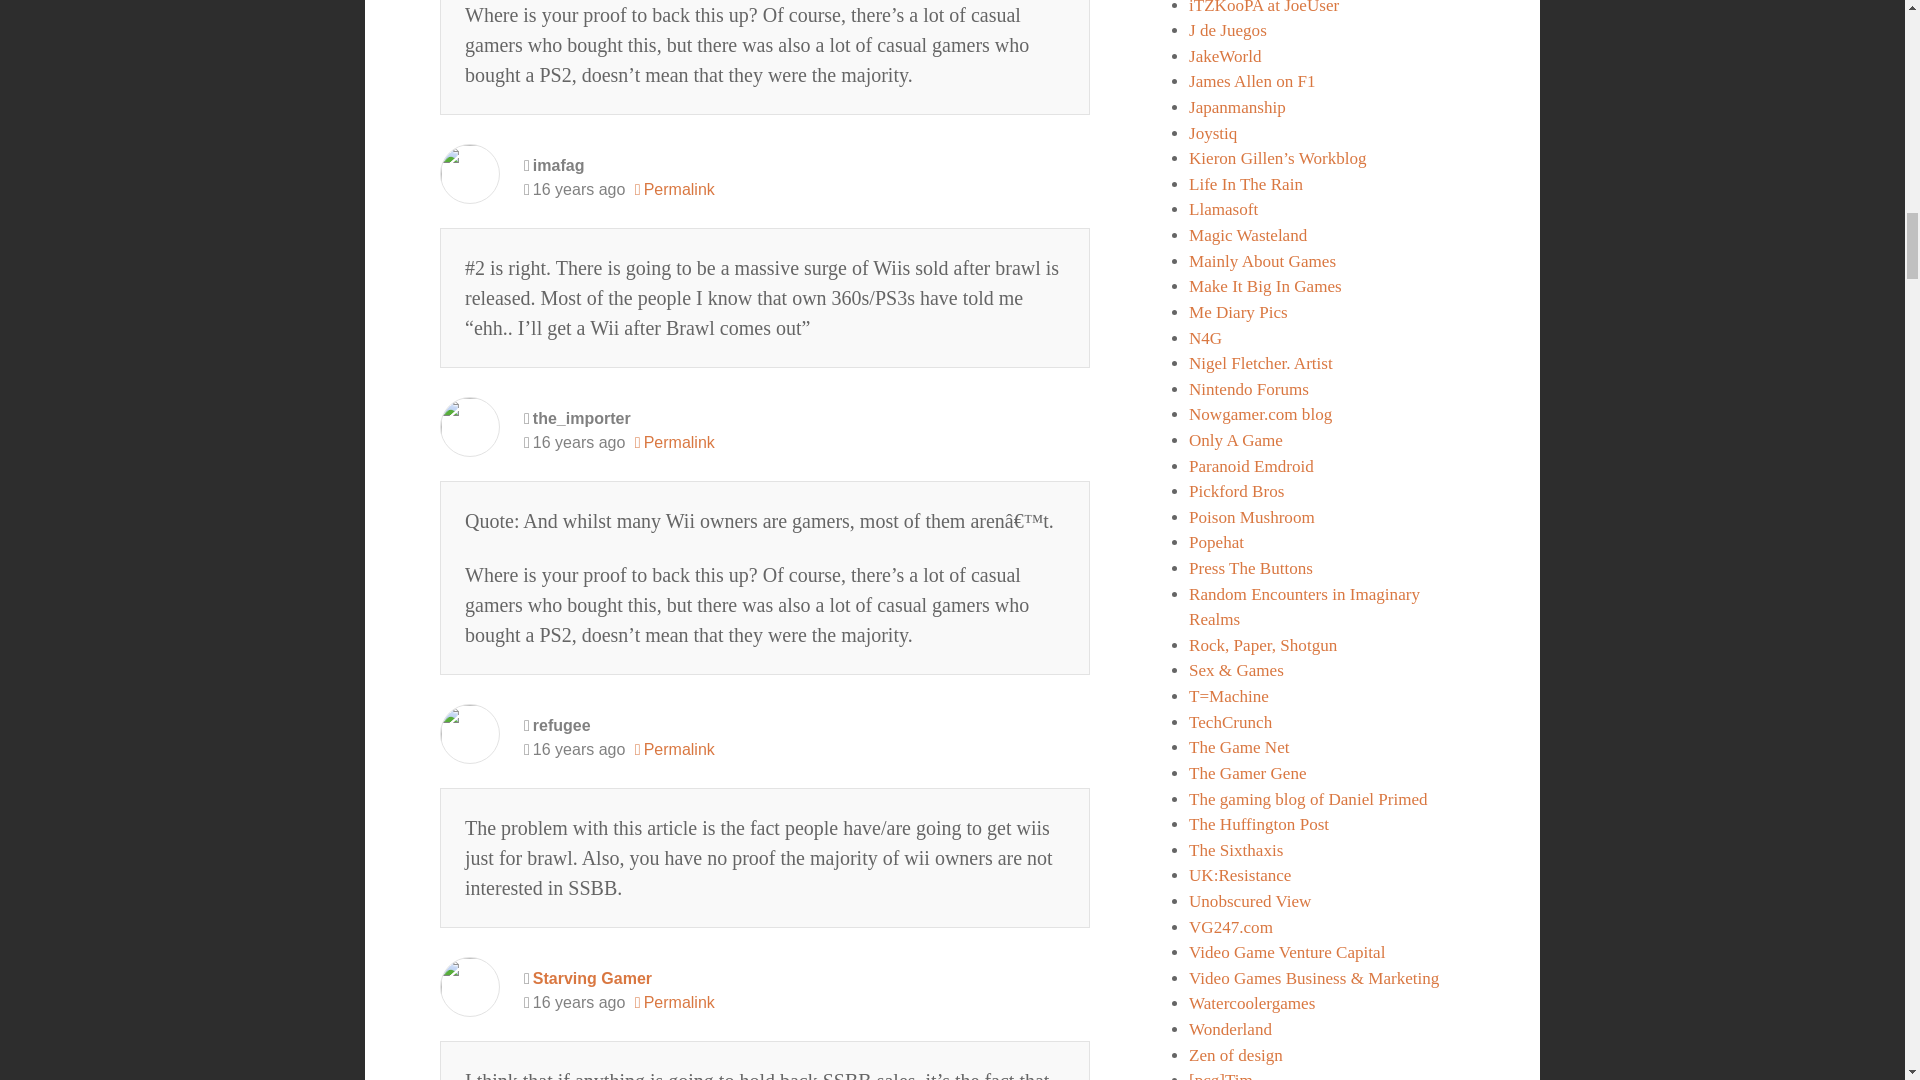 Image resolution: width=1920 pixels, height=1080 pixels. Describe the element at coordinates (674, 1003) in the screenshot. I see `Permalink` at that location.